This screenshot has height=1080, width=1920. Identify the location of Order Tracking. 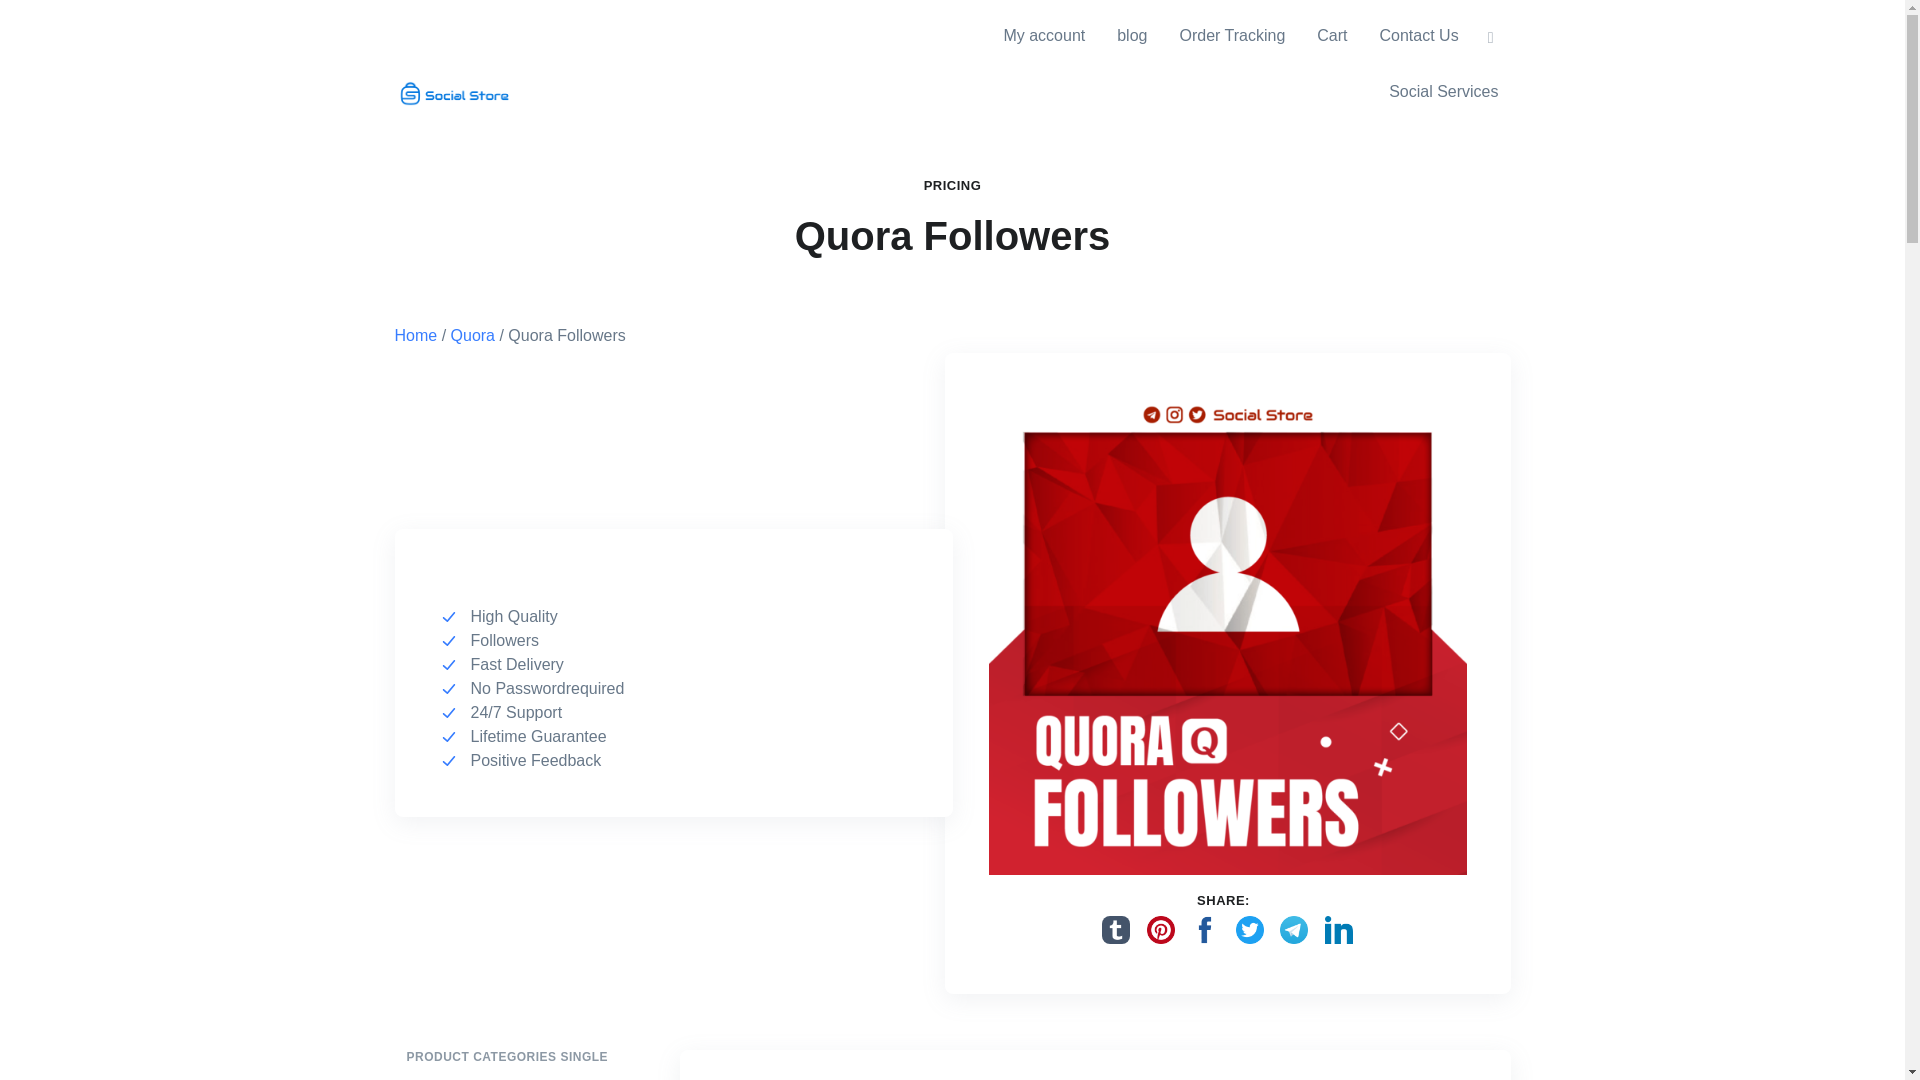
(1232, 35).